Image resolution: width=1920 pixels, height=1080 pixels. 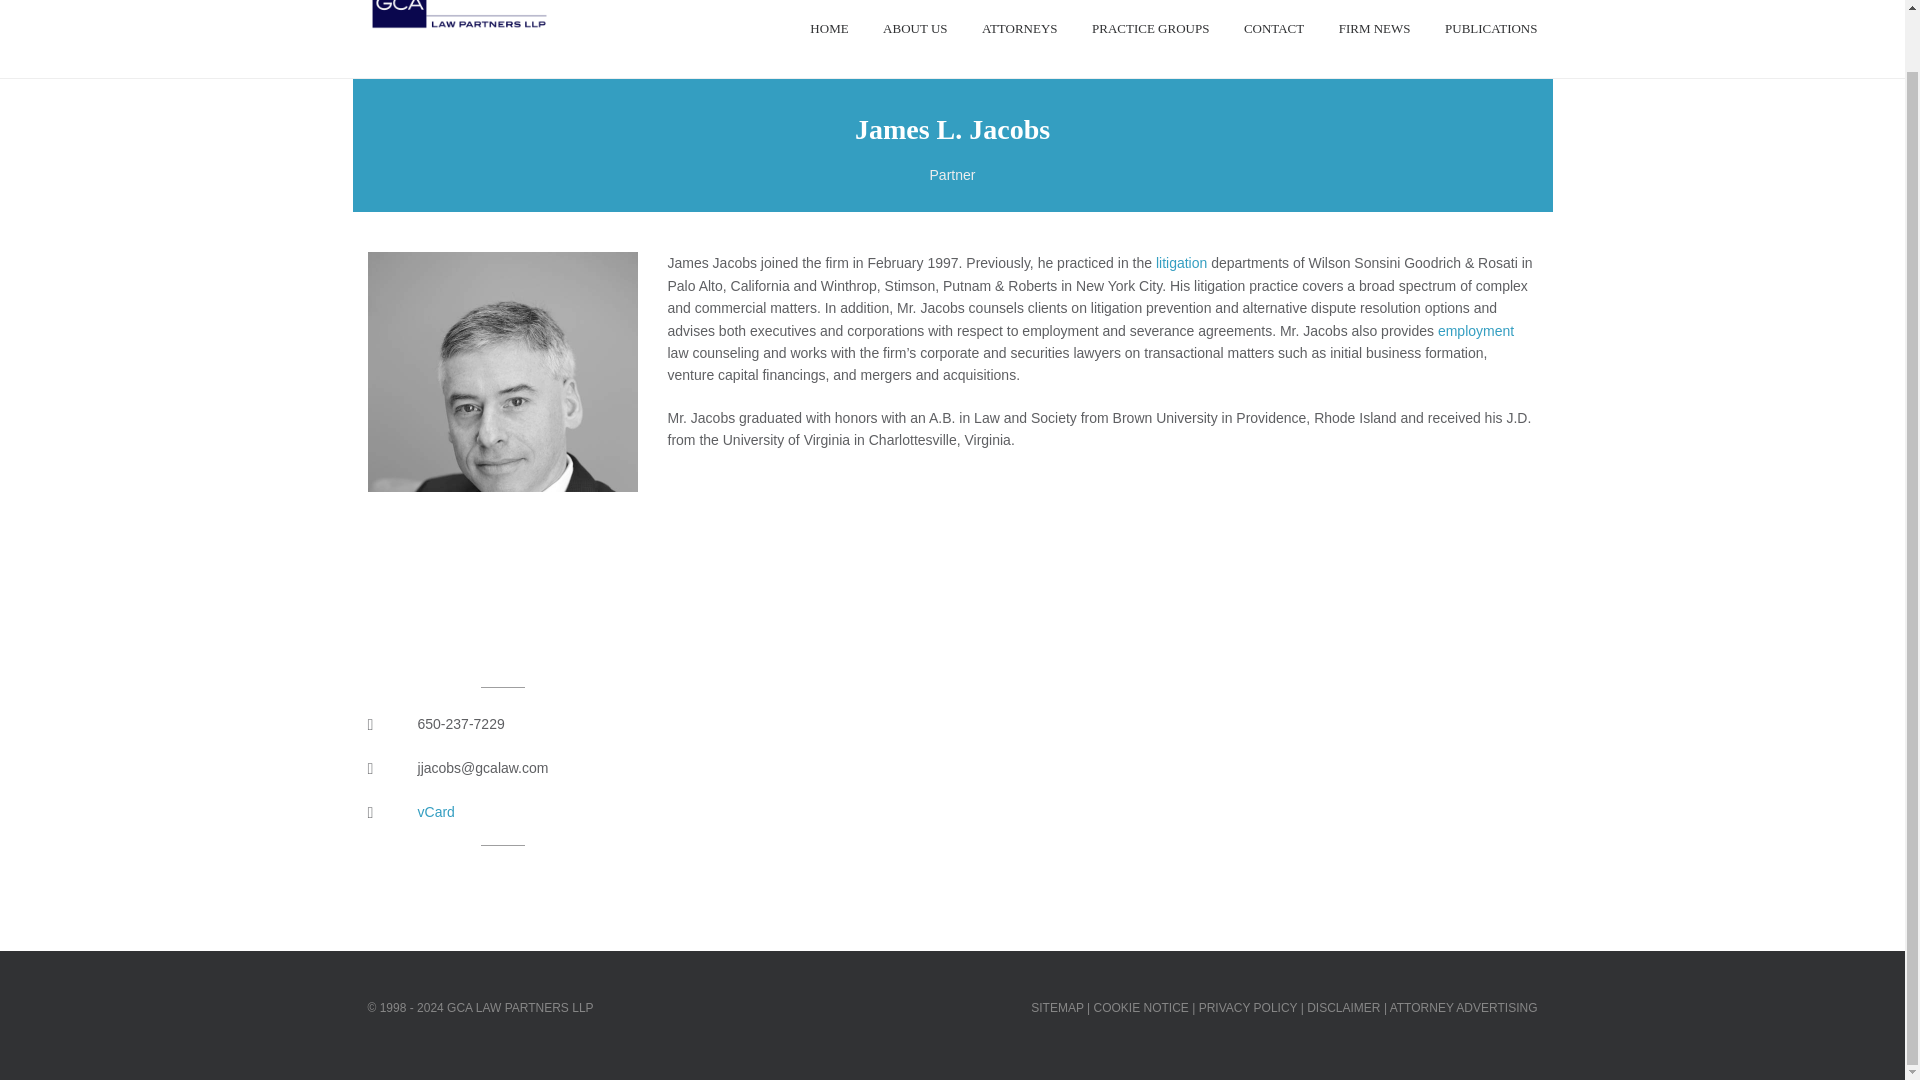 I want to click on PRACTICE GROUPS, so click(x=1150, y=39).